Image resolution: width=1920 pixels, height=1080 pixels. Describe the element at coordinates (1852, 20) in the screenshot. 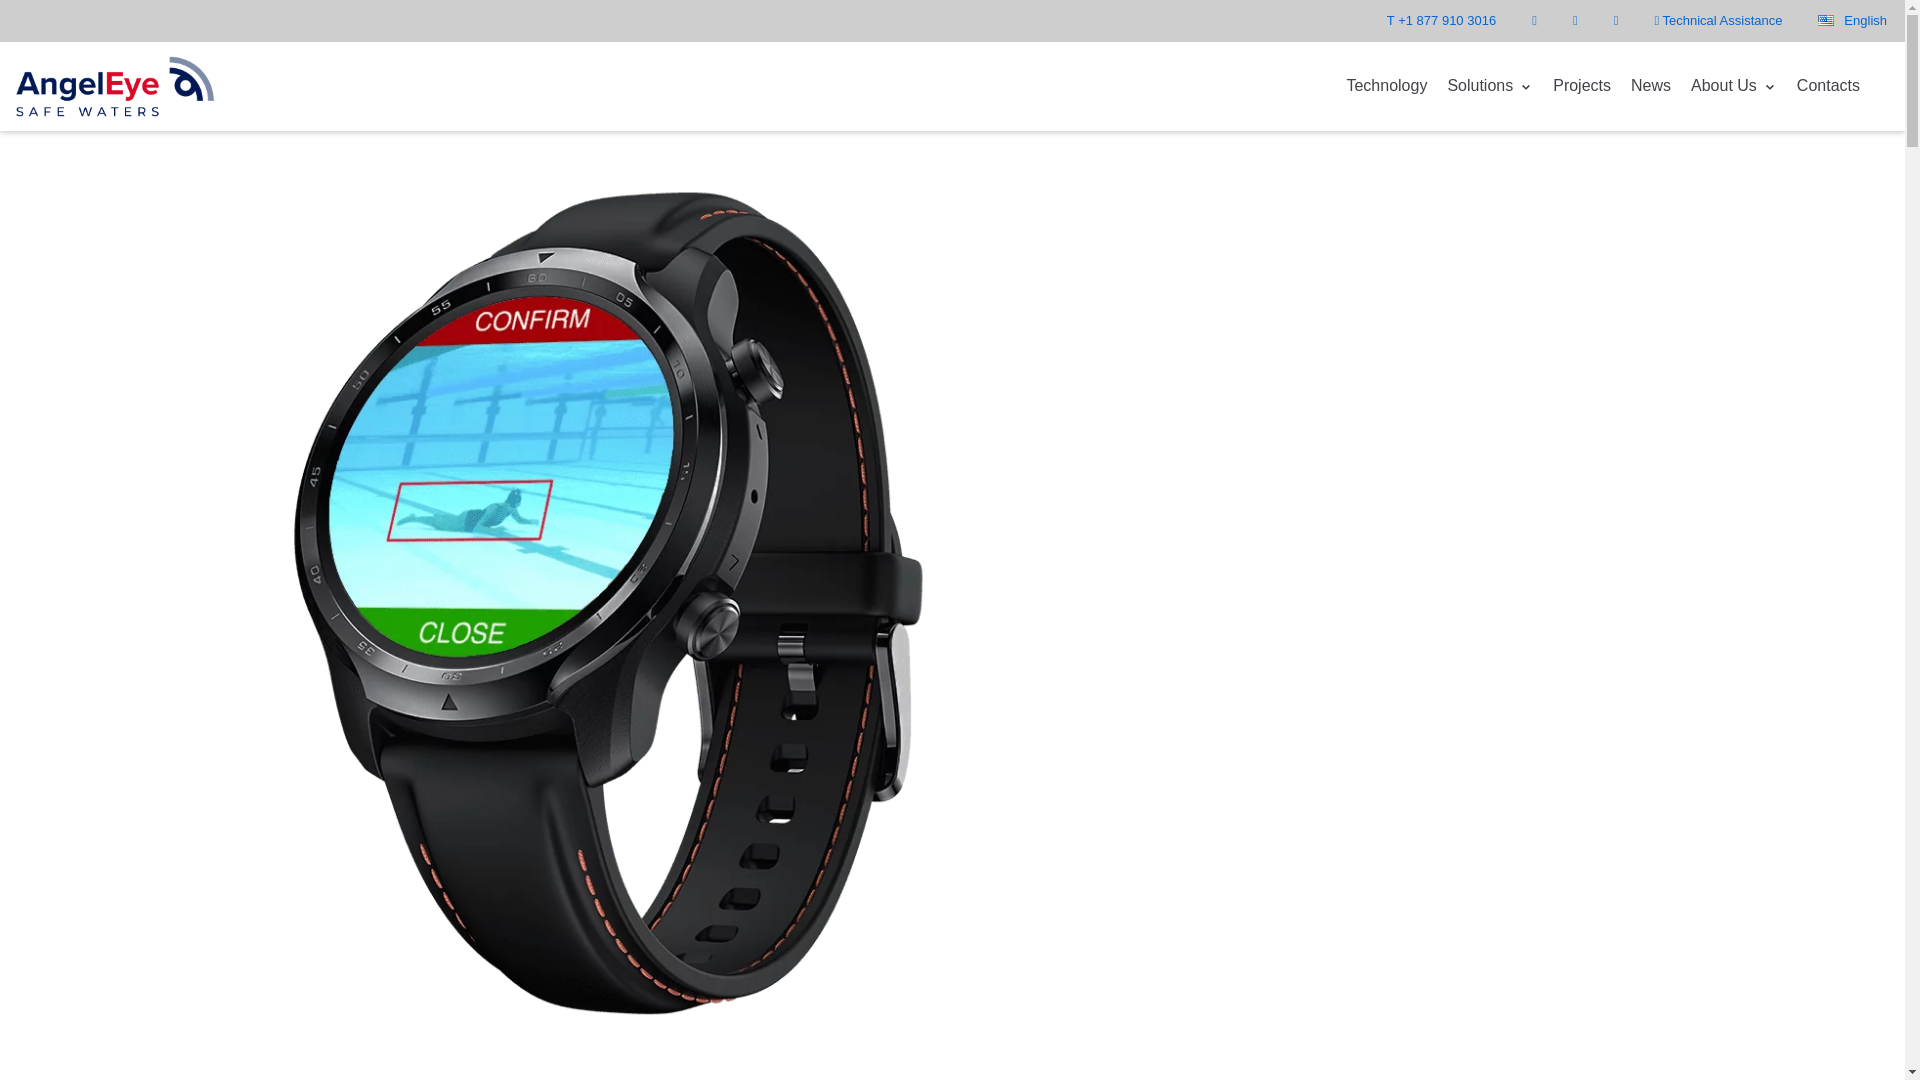

I see `English` at that location.